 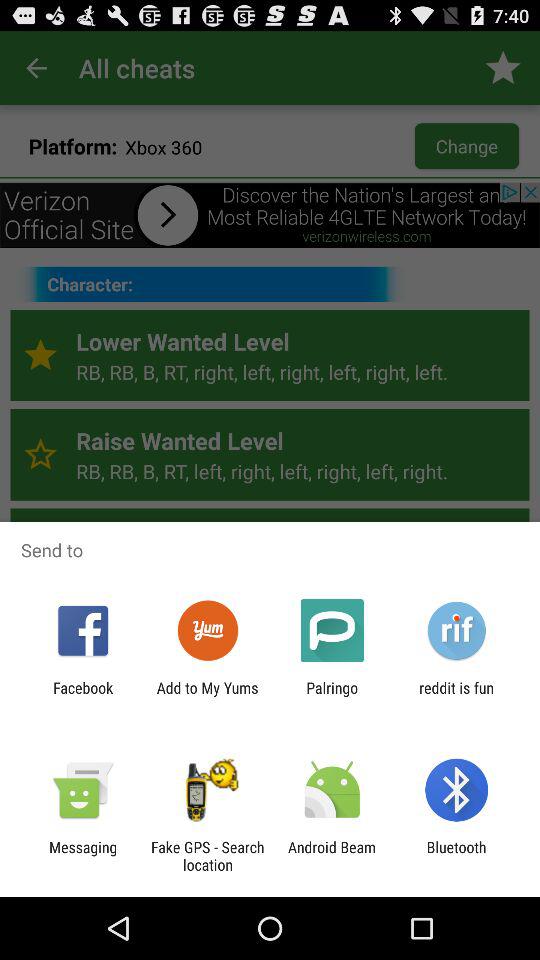 I want to click on press the app to the right of add to my, so click(x=332, y=696).